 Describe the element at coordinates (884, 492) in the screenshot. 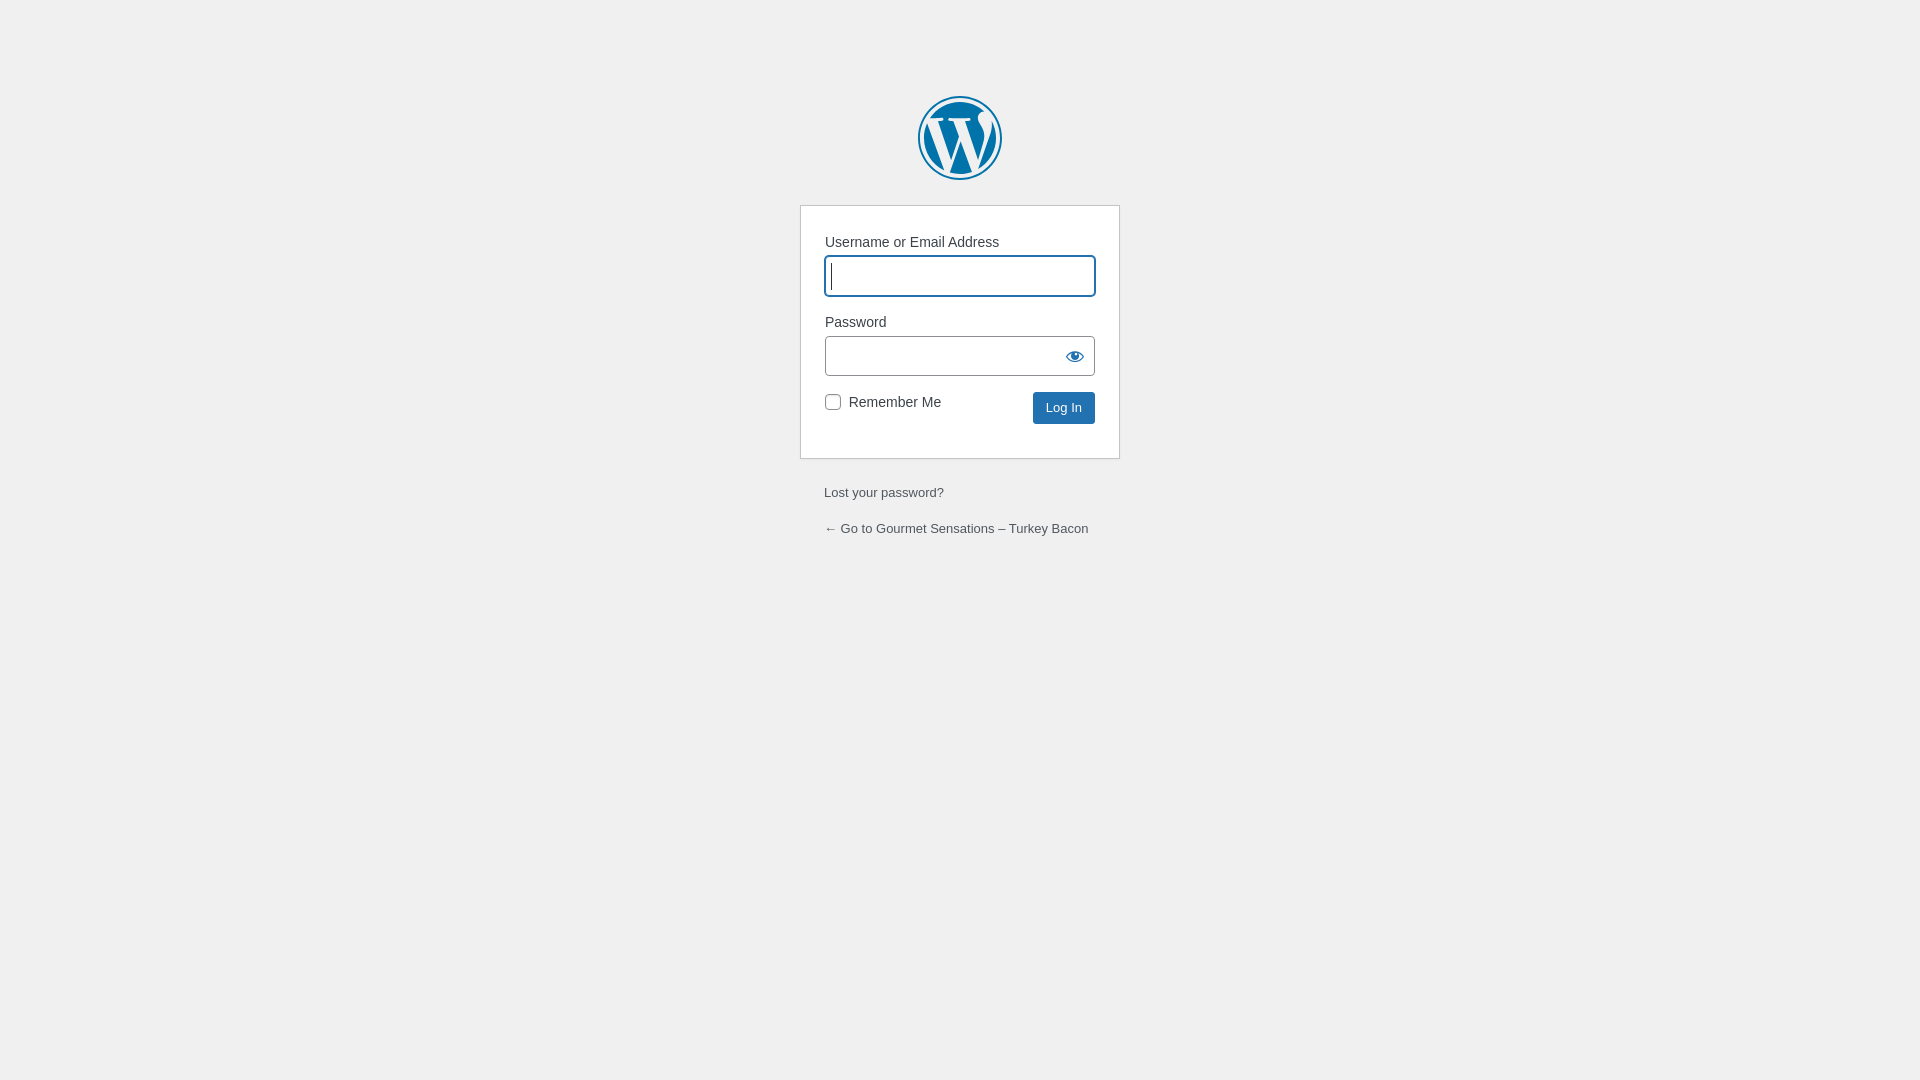

I see `Lost your password?` at that location.